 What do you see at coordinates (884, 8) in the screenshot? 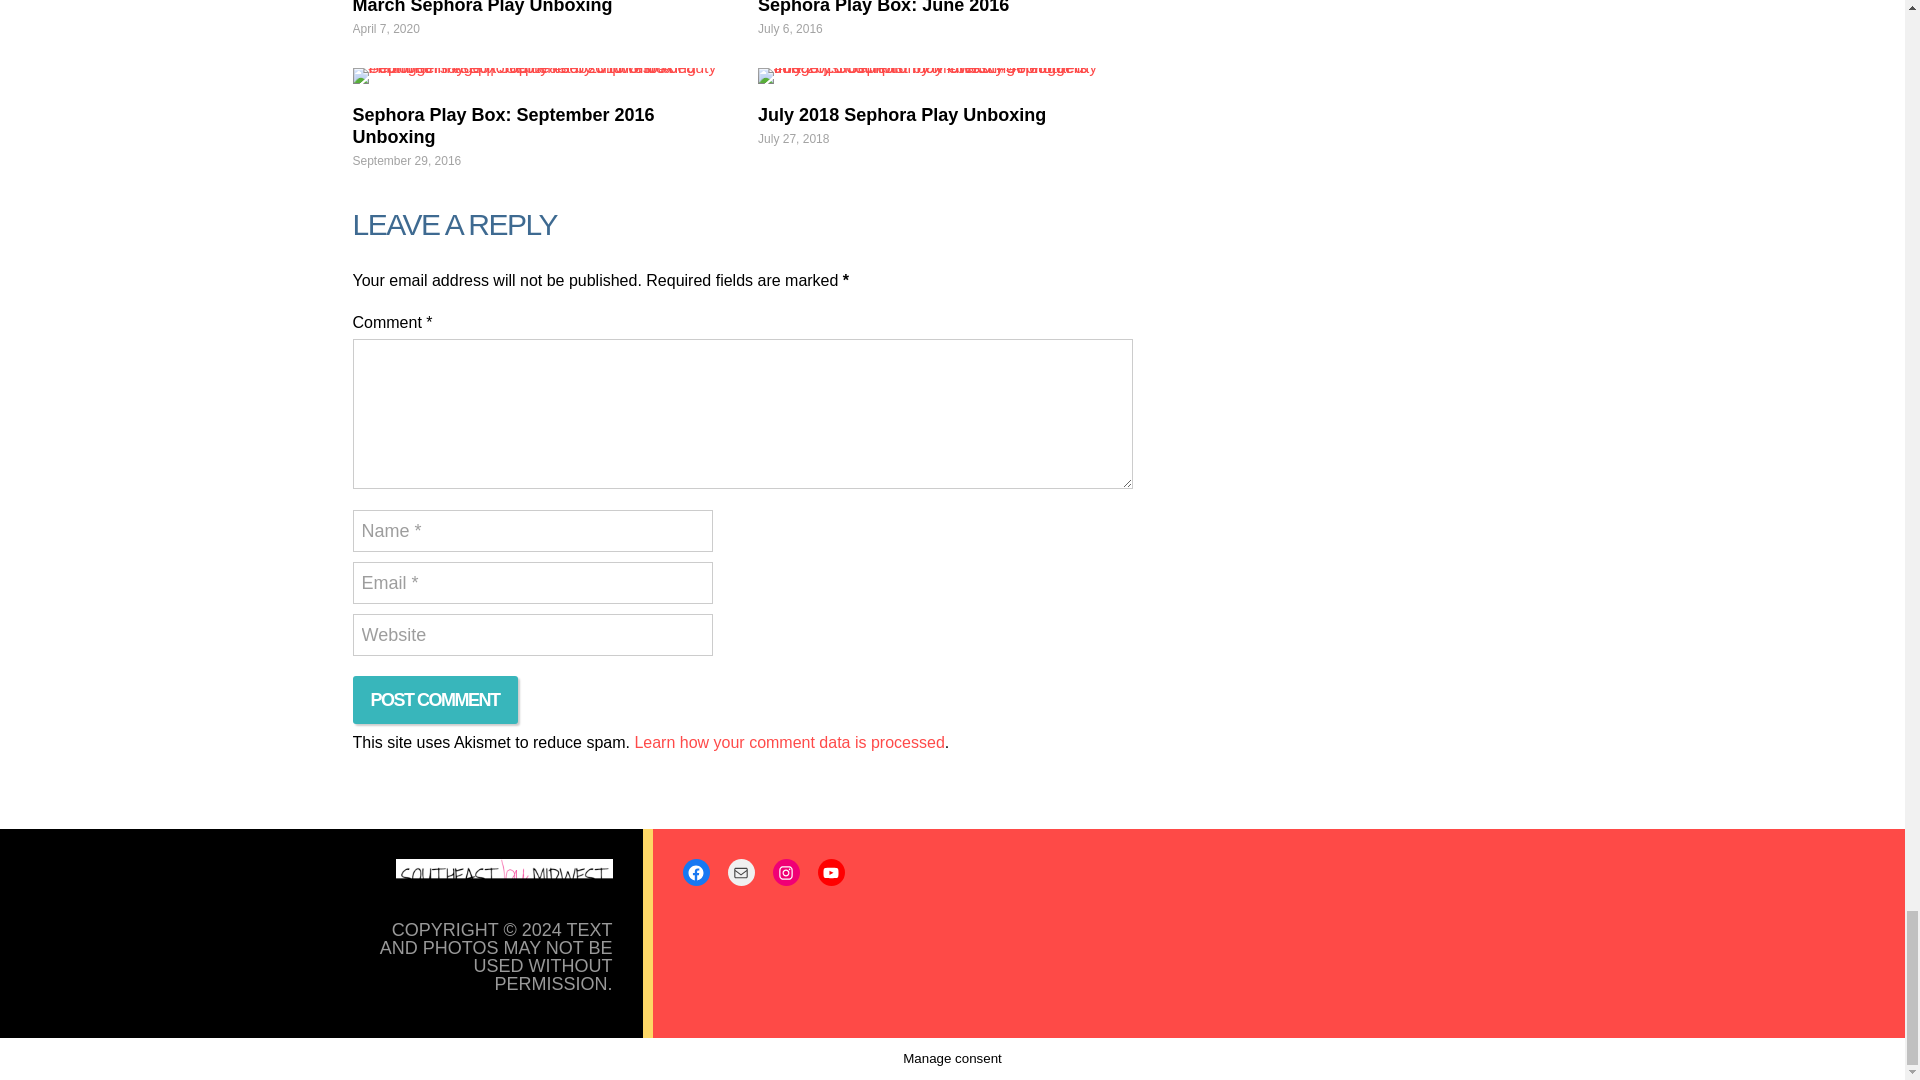
I see `Sephora Play Box: June 2016` at bounding box center [884, 8].